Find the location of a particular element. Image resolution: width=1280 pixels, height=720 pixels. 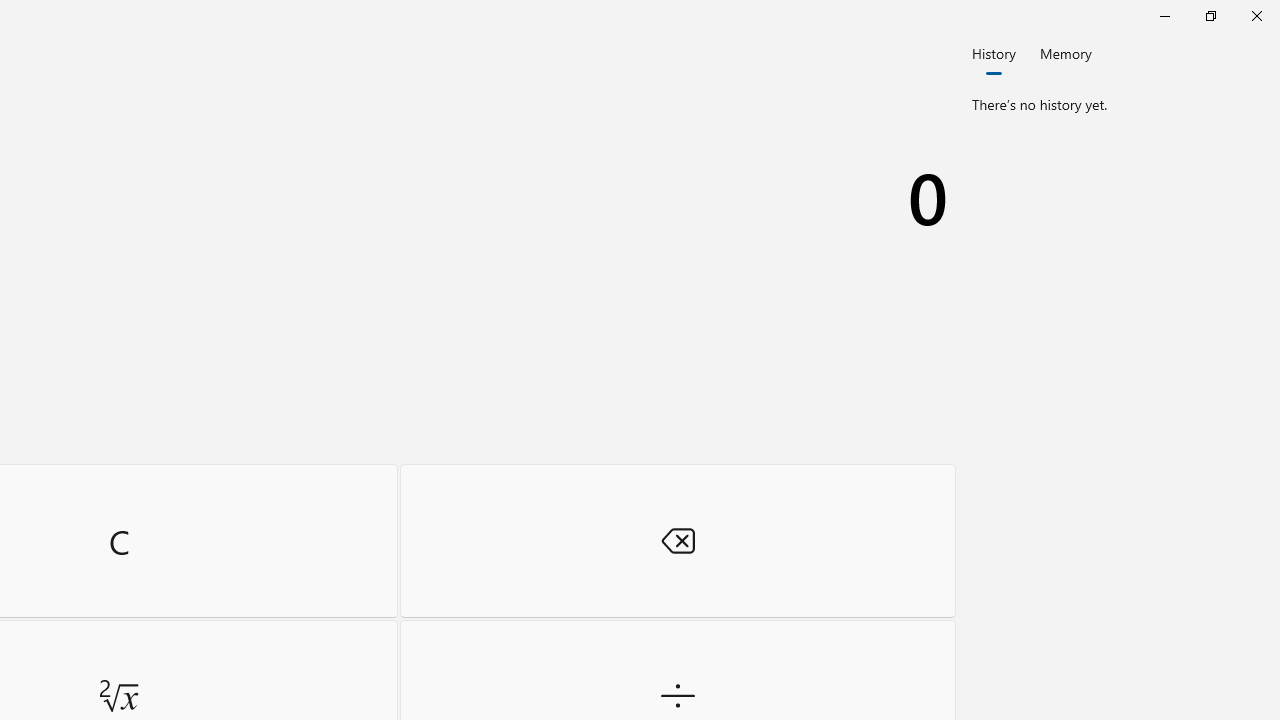

Close Calculator is located at coordinates (1256, 16).